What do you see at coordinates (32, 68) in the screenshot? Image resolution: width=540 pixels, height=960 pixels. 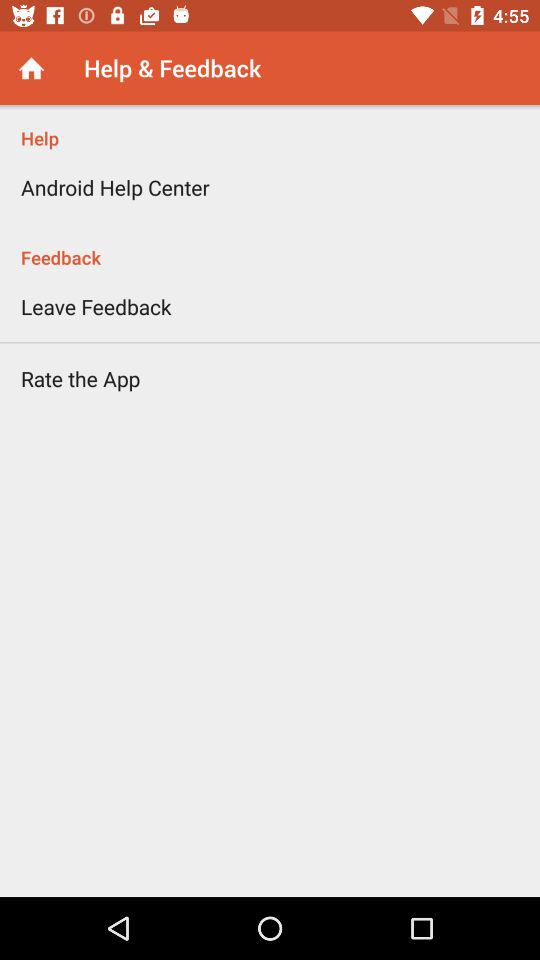 I see `press the item to the left of the help & feedback icon` at bounding box center [32, 68].